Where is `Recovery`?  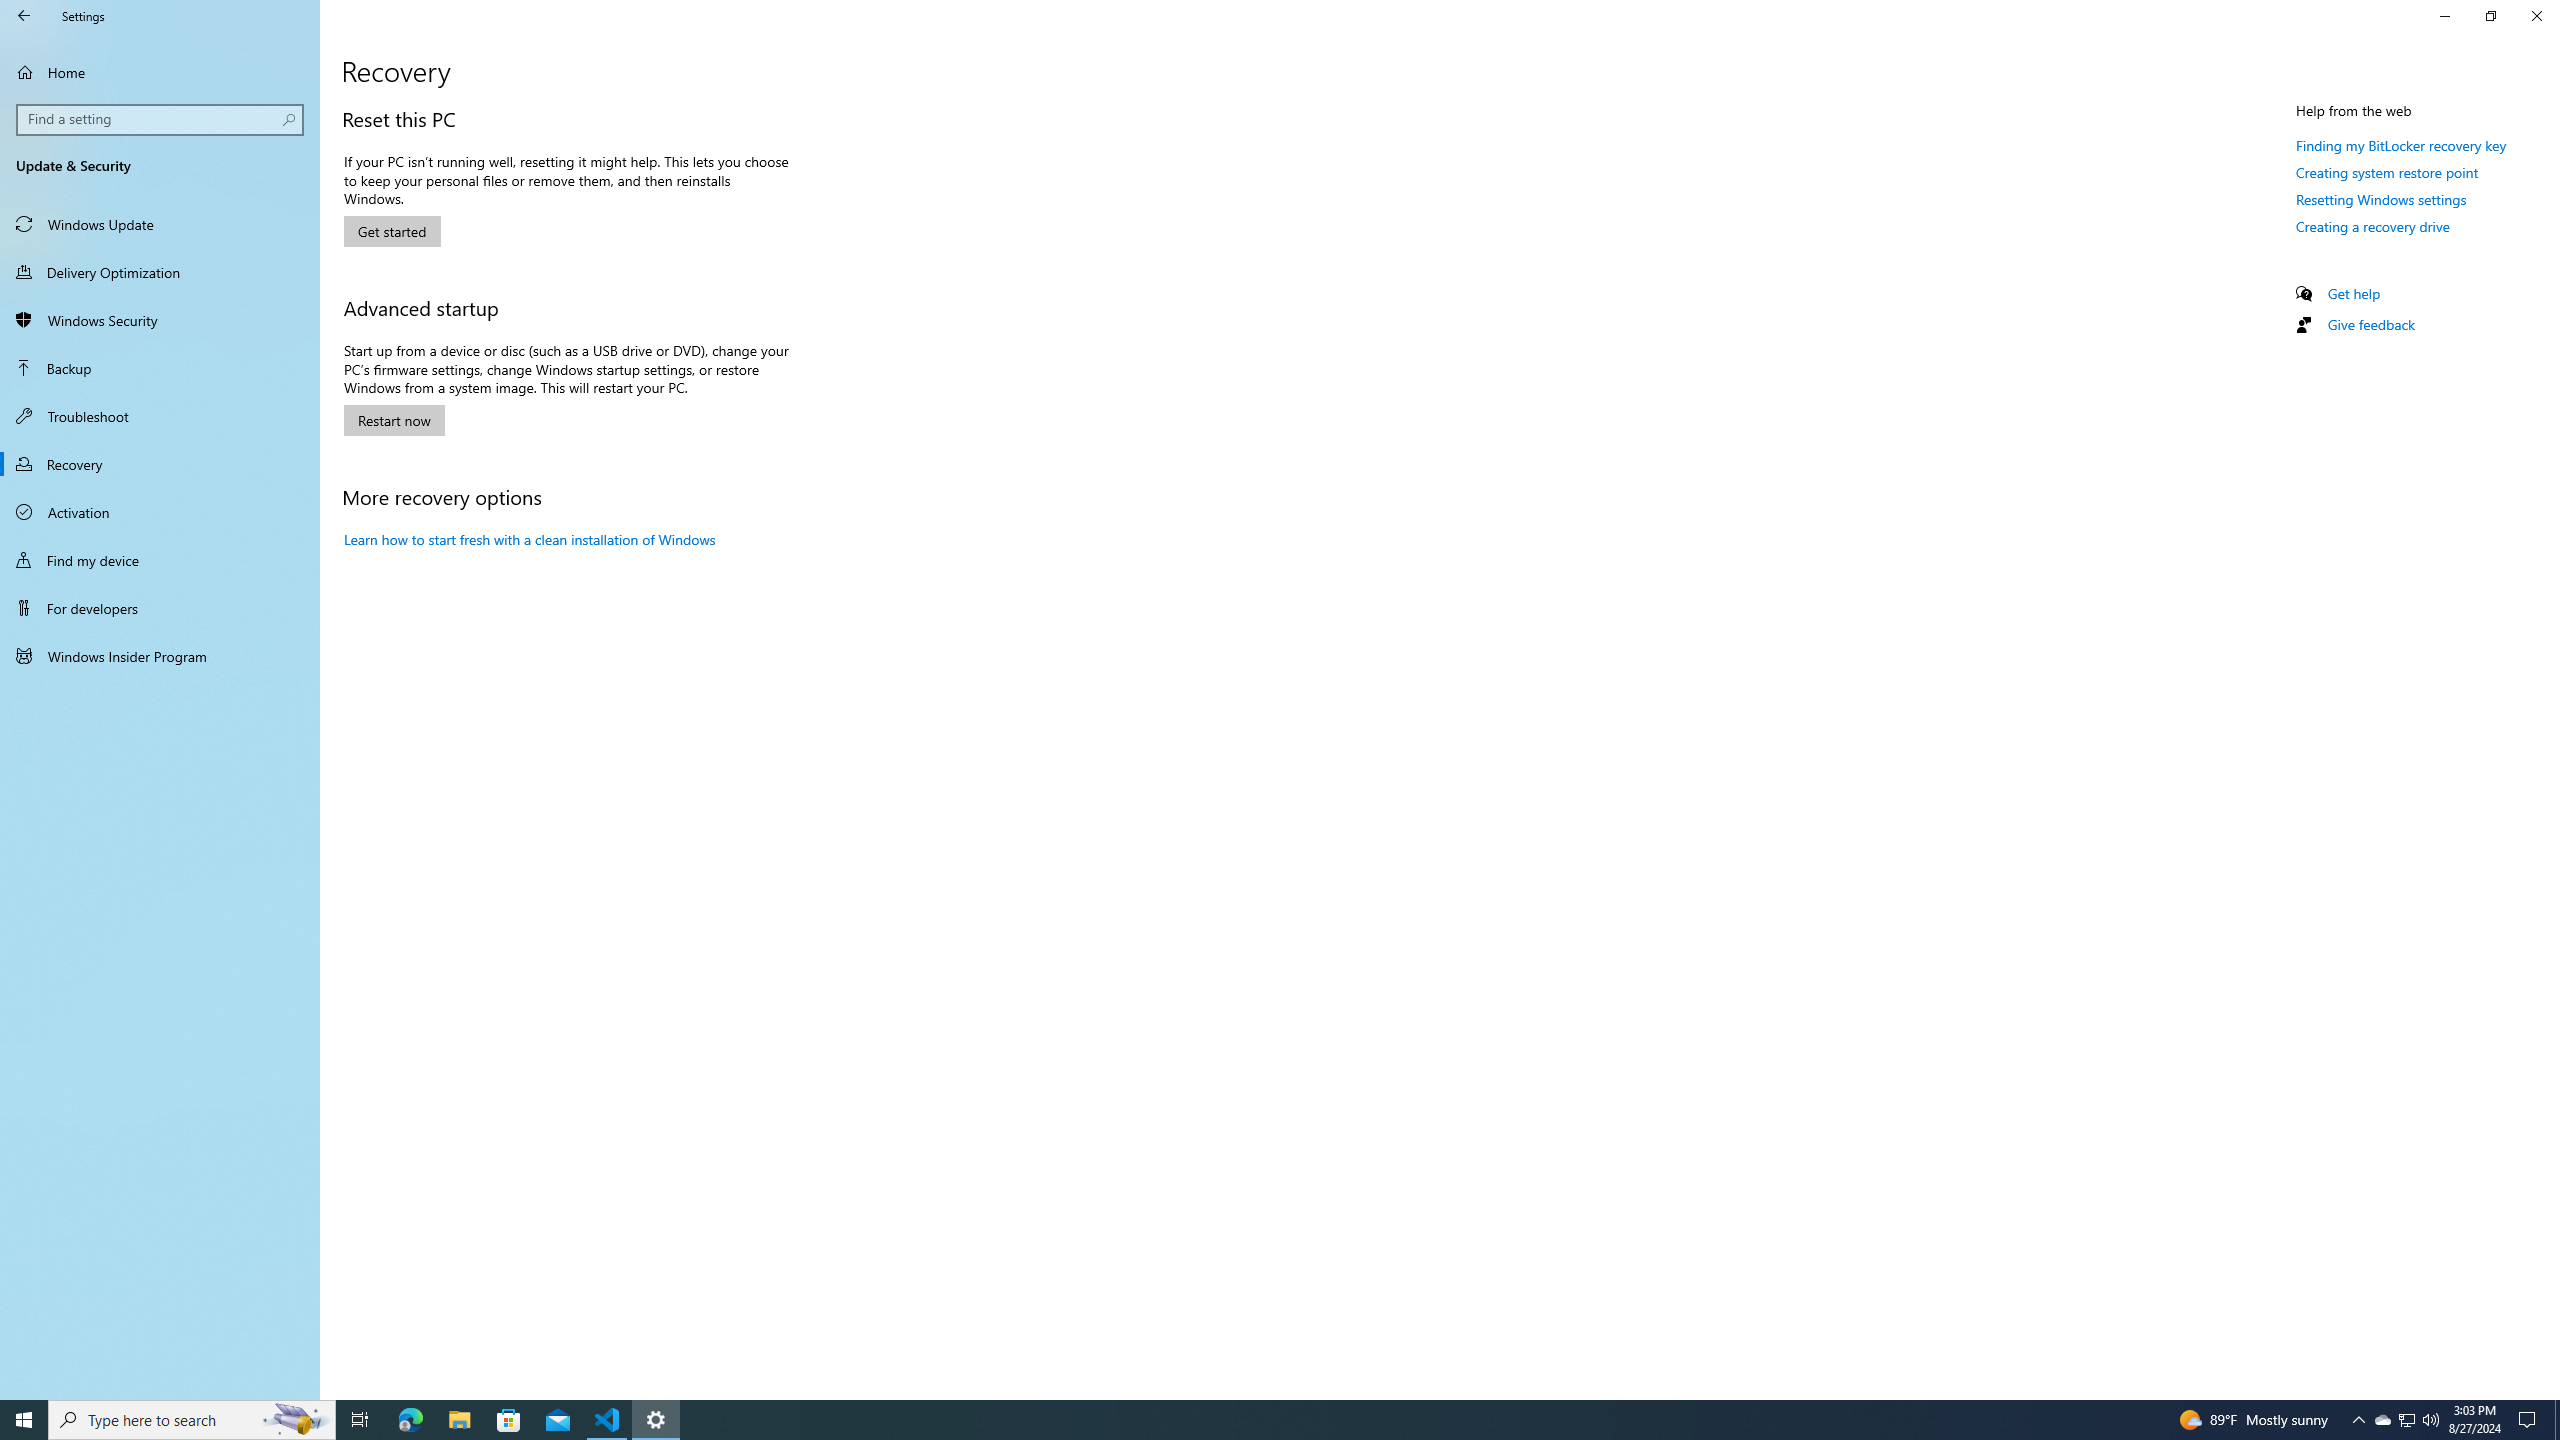
Recovery is located at coordinates (160, 464).